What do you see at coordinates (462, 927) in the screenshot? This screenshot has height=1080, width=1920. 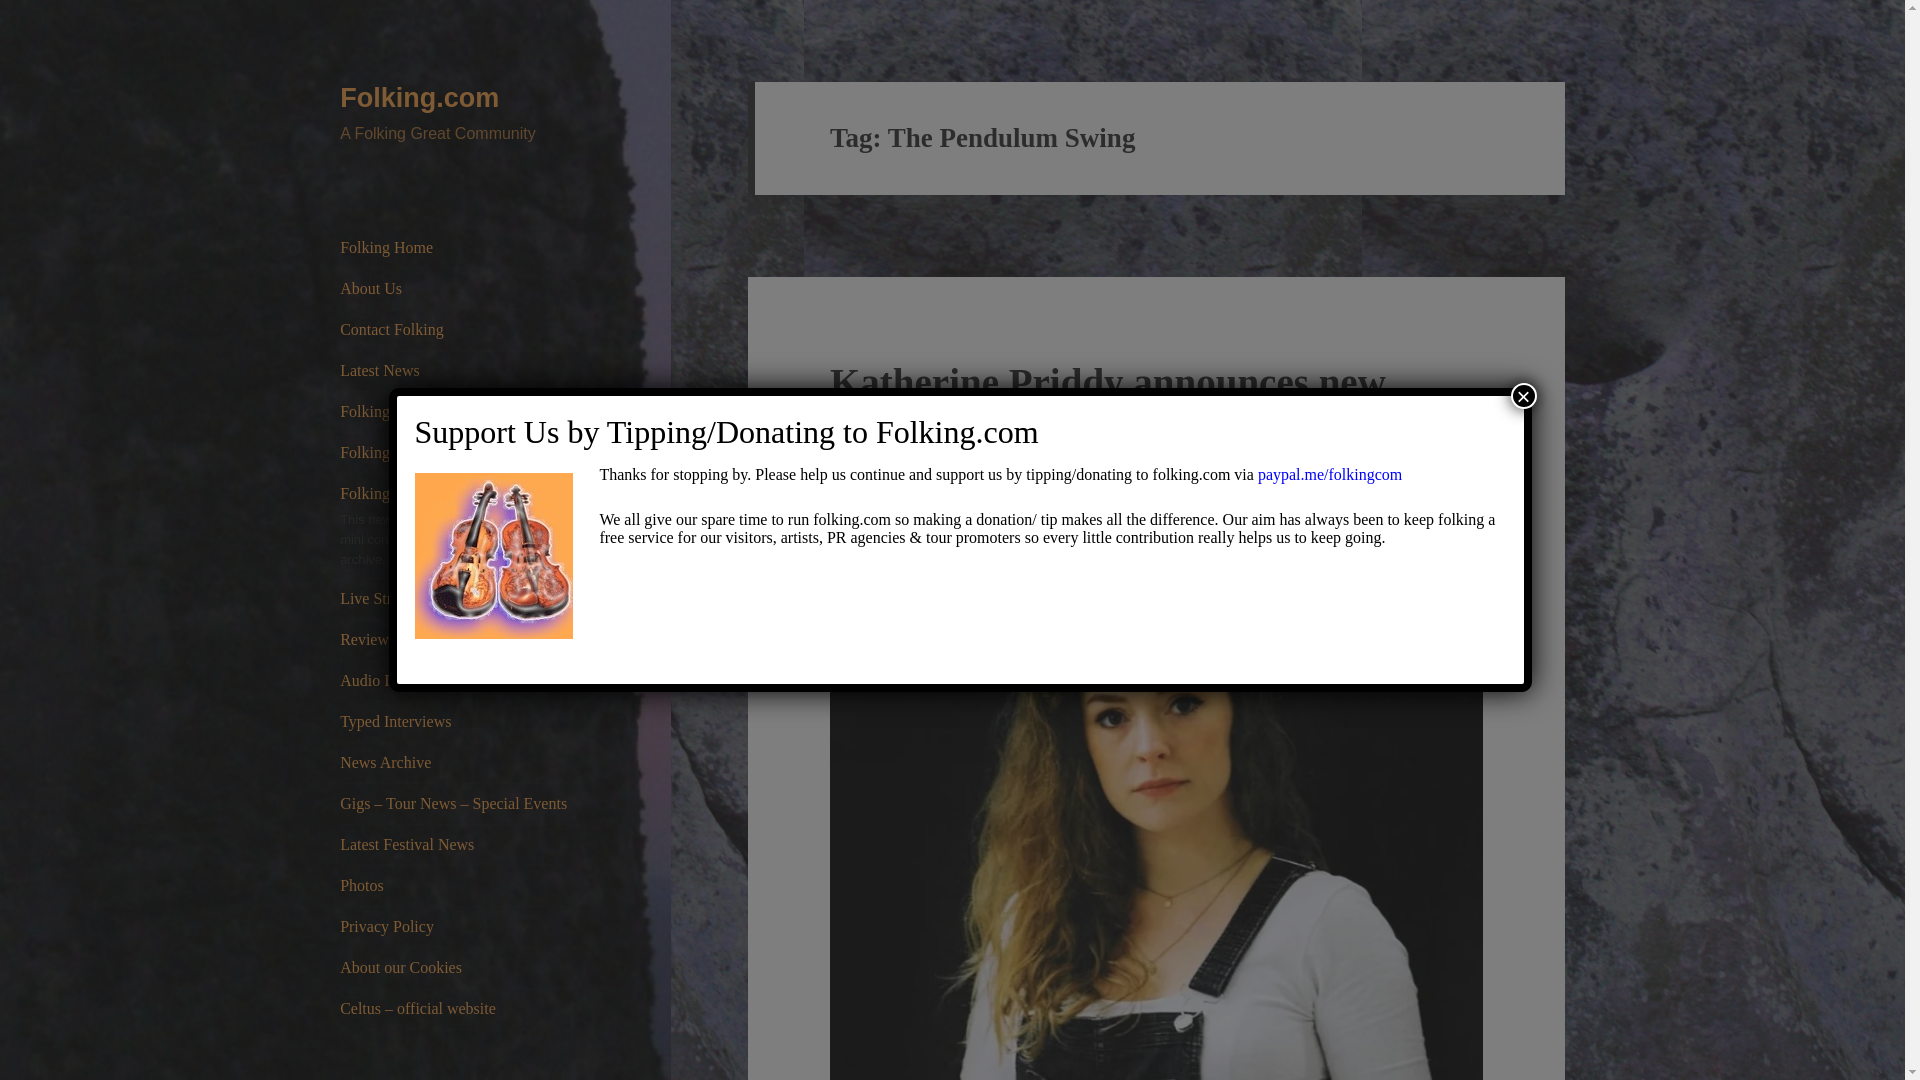 I see `Privacy Policy` at bounding box center [462, 927].